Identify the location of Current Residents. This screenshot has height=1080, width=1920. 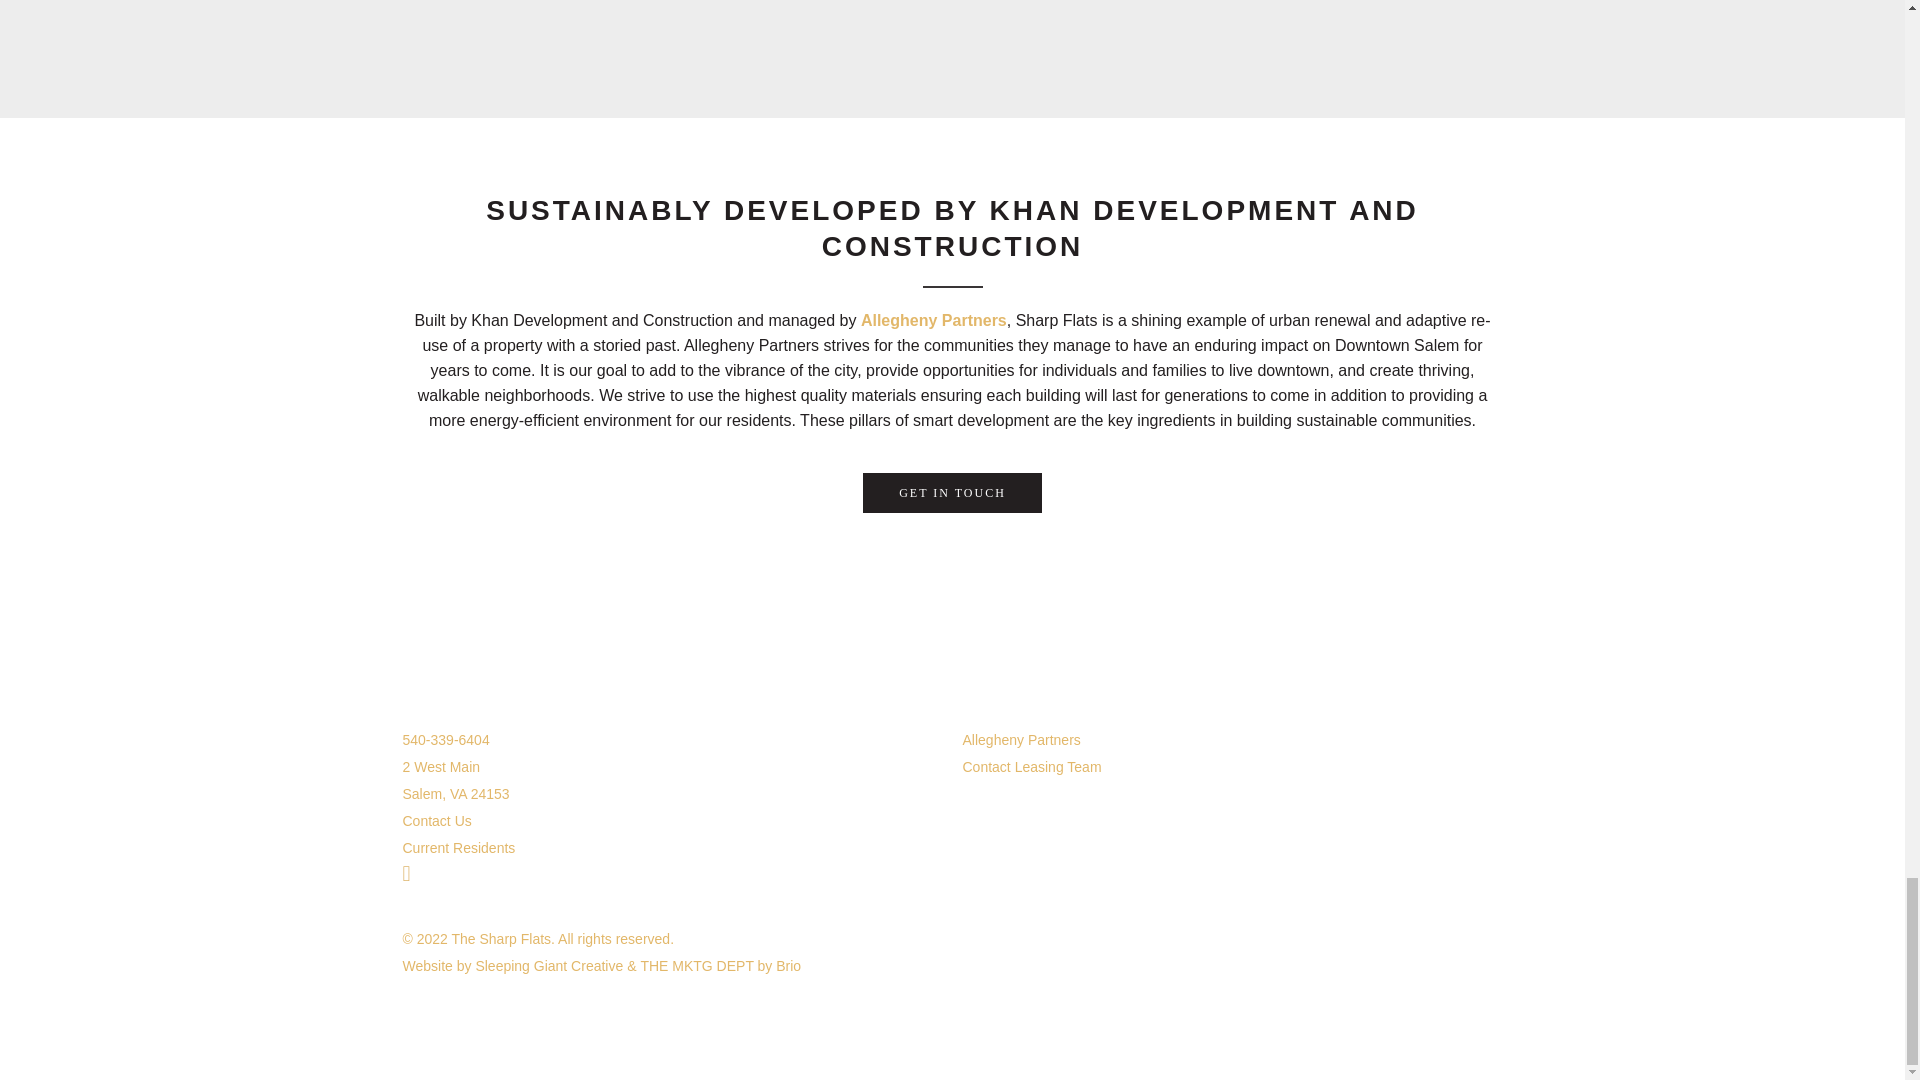
(458, 848).